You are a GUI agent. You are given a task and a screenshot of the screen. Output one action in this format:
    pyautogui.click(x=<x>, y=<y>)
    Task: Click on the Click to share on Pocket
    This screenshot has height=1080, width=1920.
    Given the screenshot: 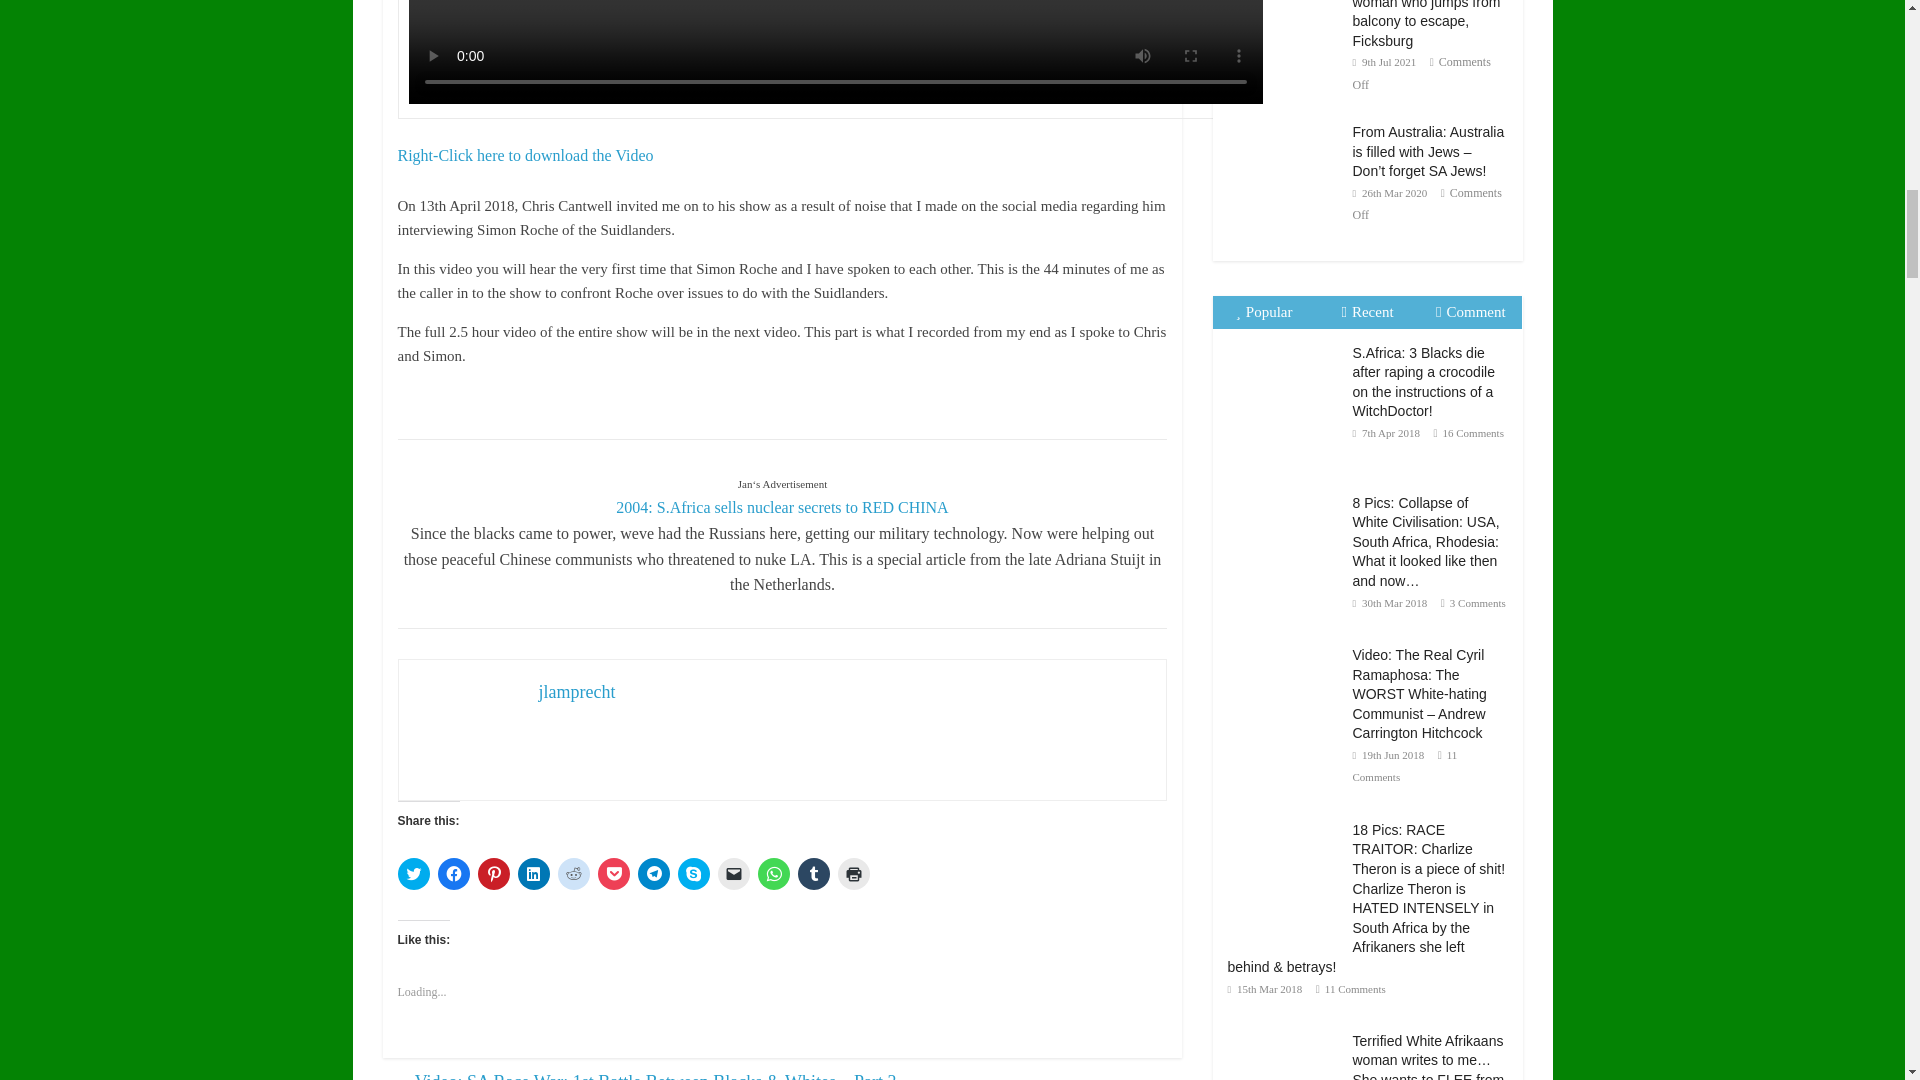 What is the action you would take?
    pyautogui.click(x=613, y=873)
    